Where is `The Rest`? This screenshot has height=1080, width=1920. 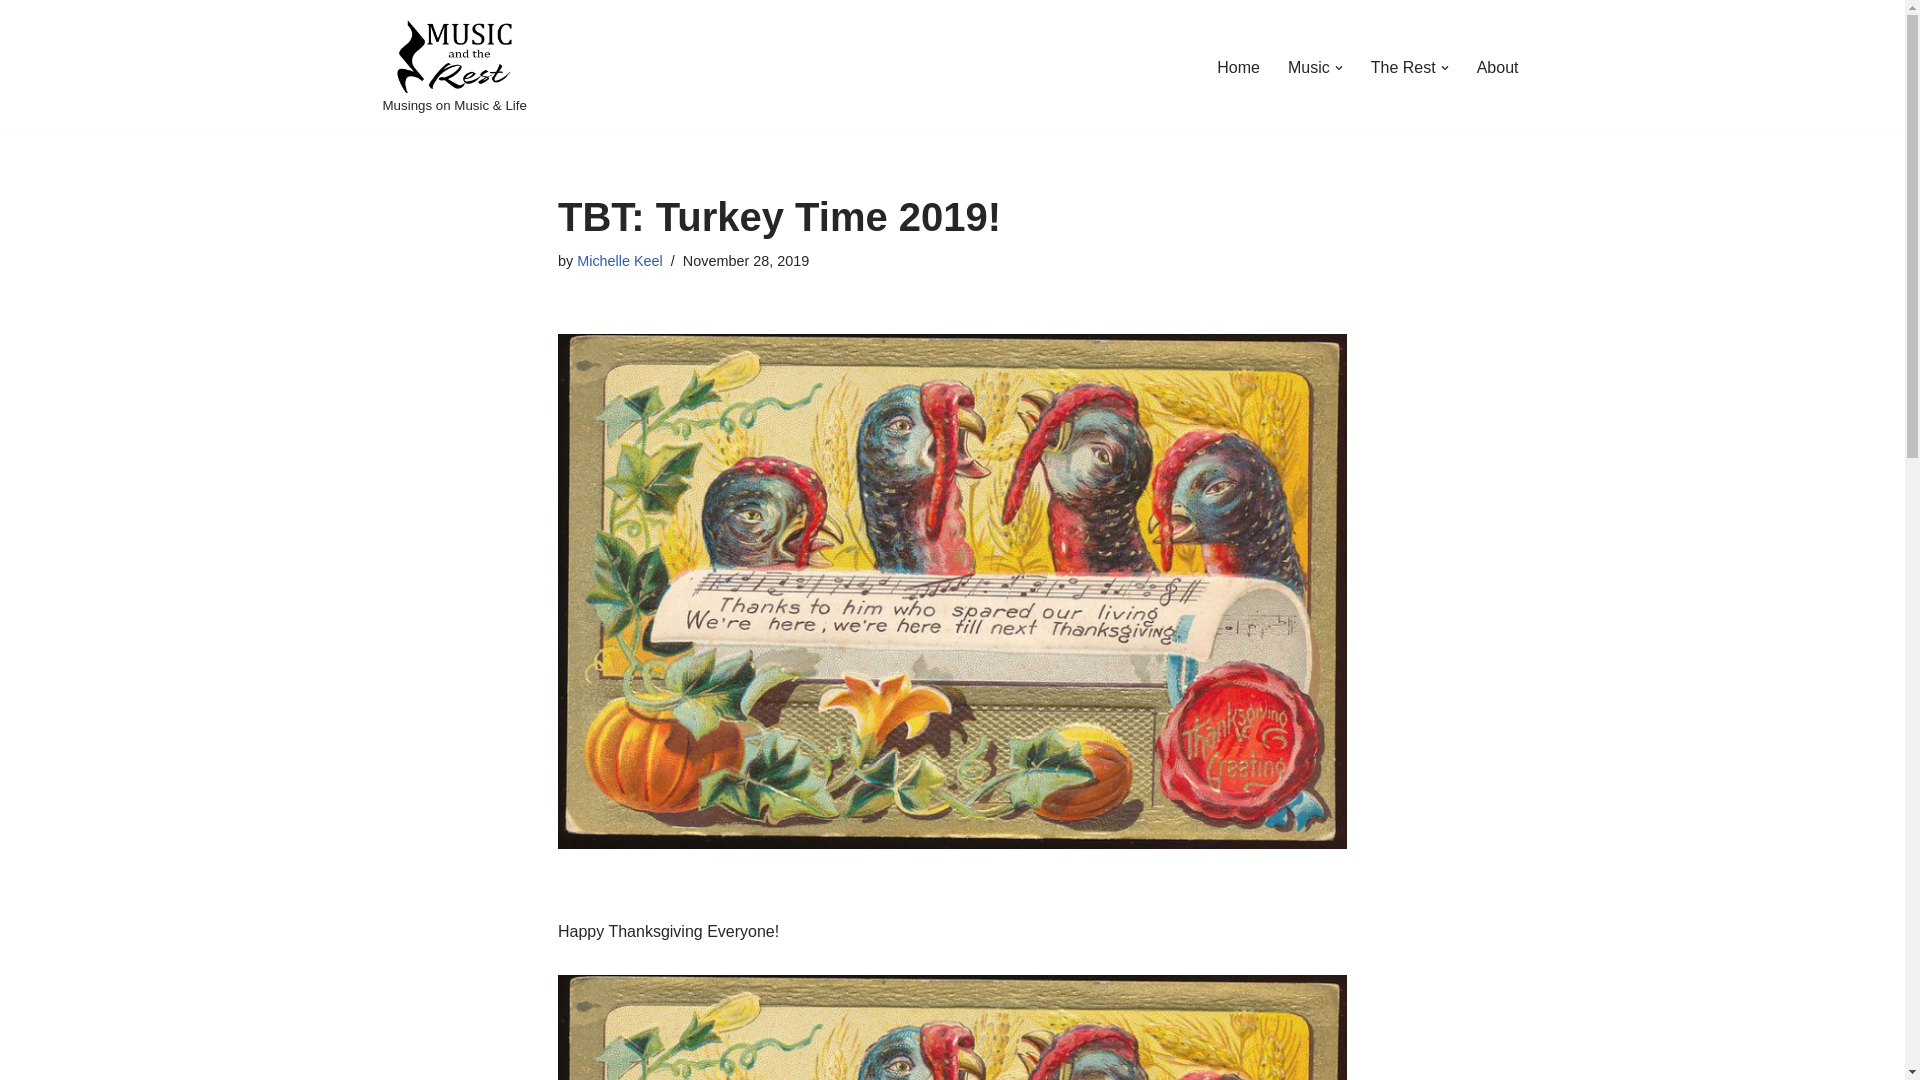 The Rest is located at coordinates (1403, 68).